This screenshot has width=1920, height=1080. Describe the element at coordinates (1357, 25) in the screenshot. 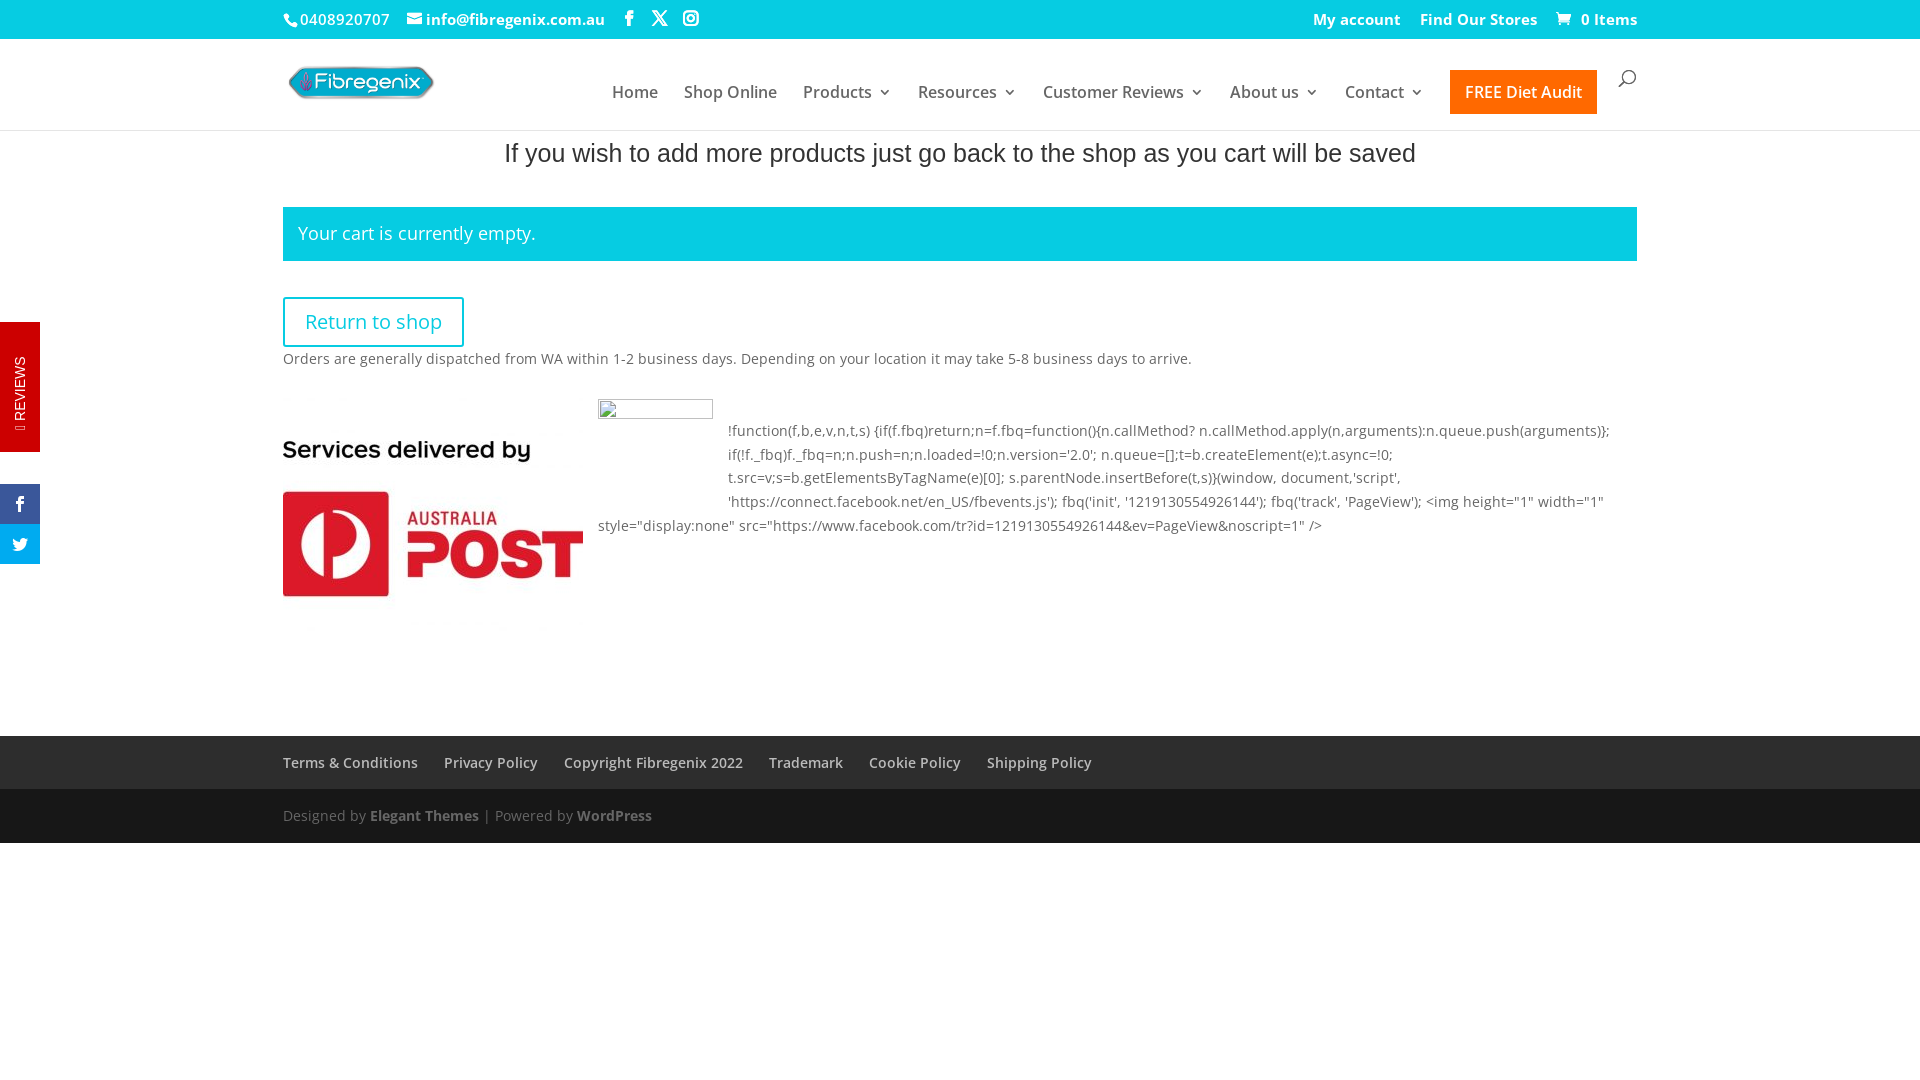

I see `My account` at that location.